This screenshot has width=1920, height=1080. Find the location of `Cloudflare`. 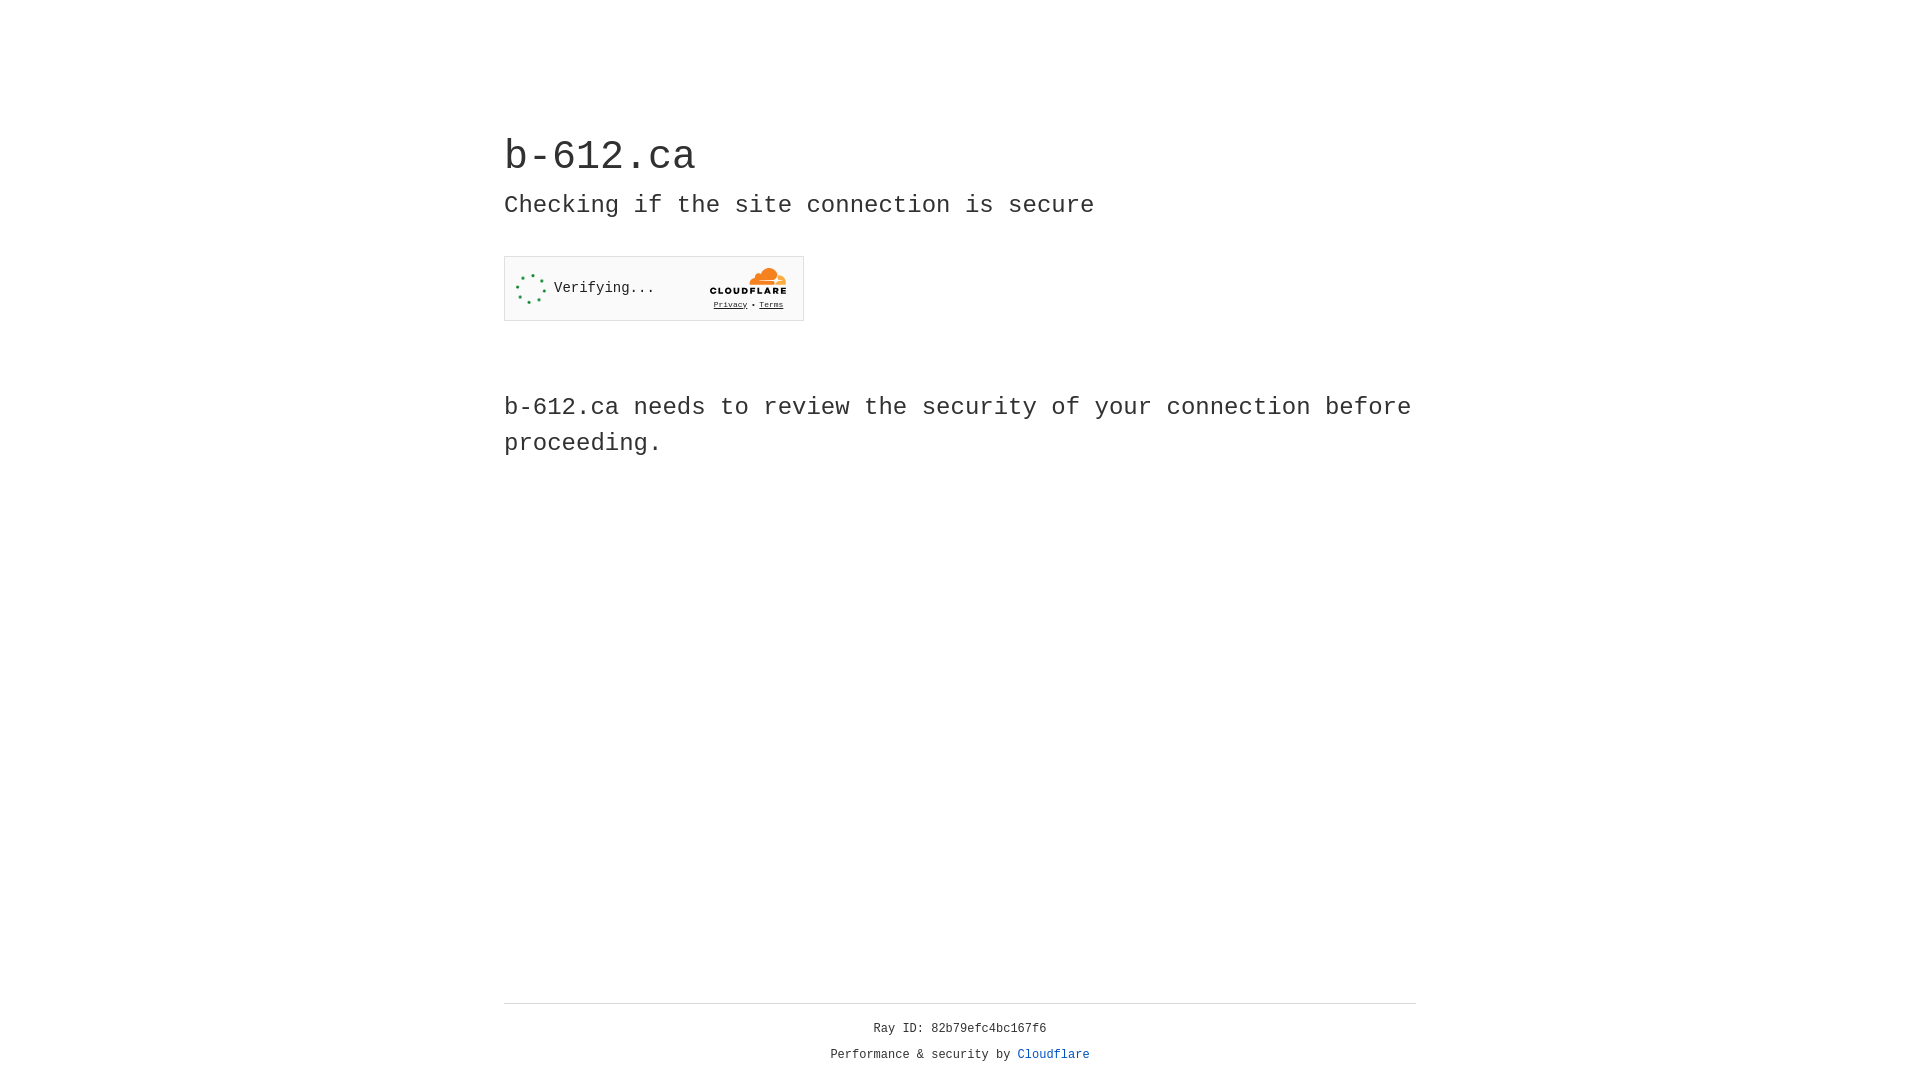

Cloudflare is located at coordinates (1054, 1055).